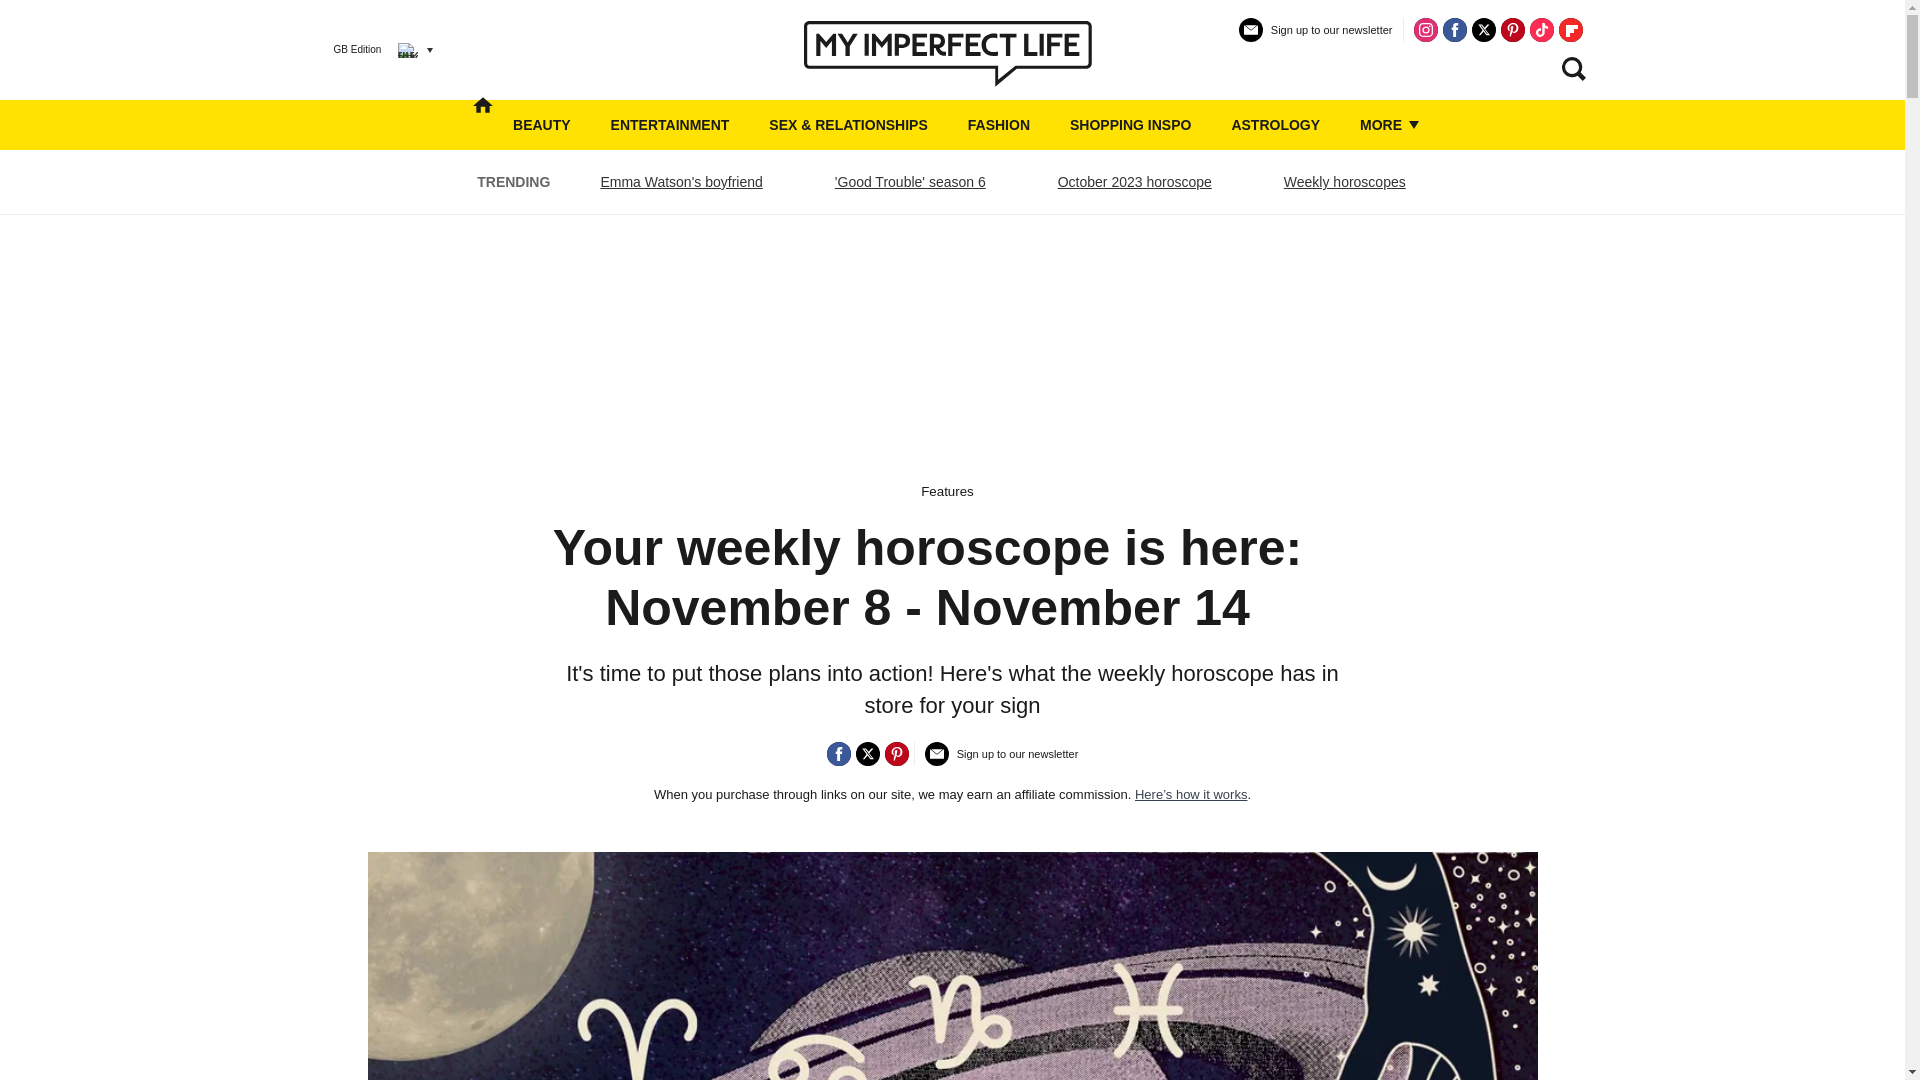 Image resolution: width=1920 pixels, height=1080 pixels. Describe the element at coordinates (1344, 182) in the screenshot. I see `Weekly horoscopes` at that location.